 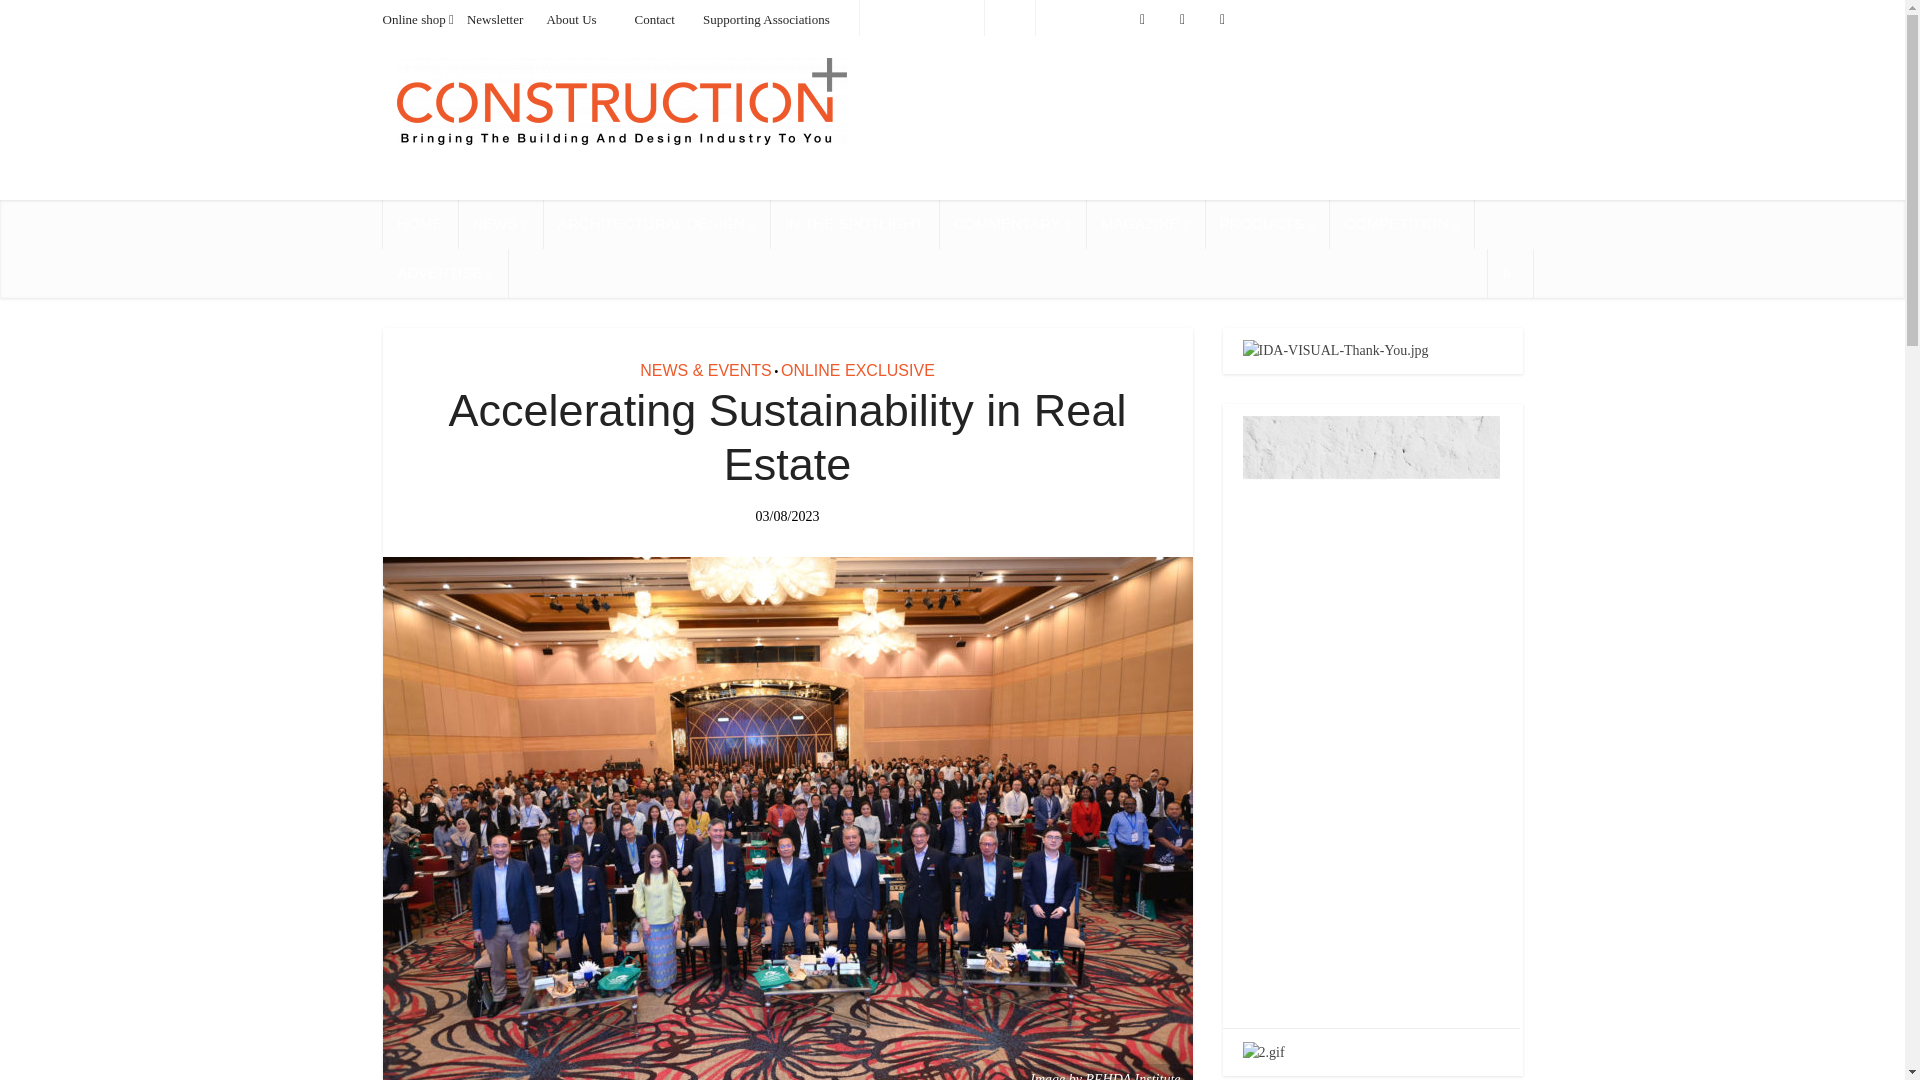 What do you see at coordinates (766, 19) in the screenshot?
I see `Supporting Associations` at bounding box center [766, 19].